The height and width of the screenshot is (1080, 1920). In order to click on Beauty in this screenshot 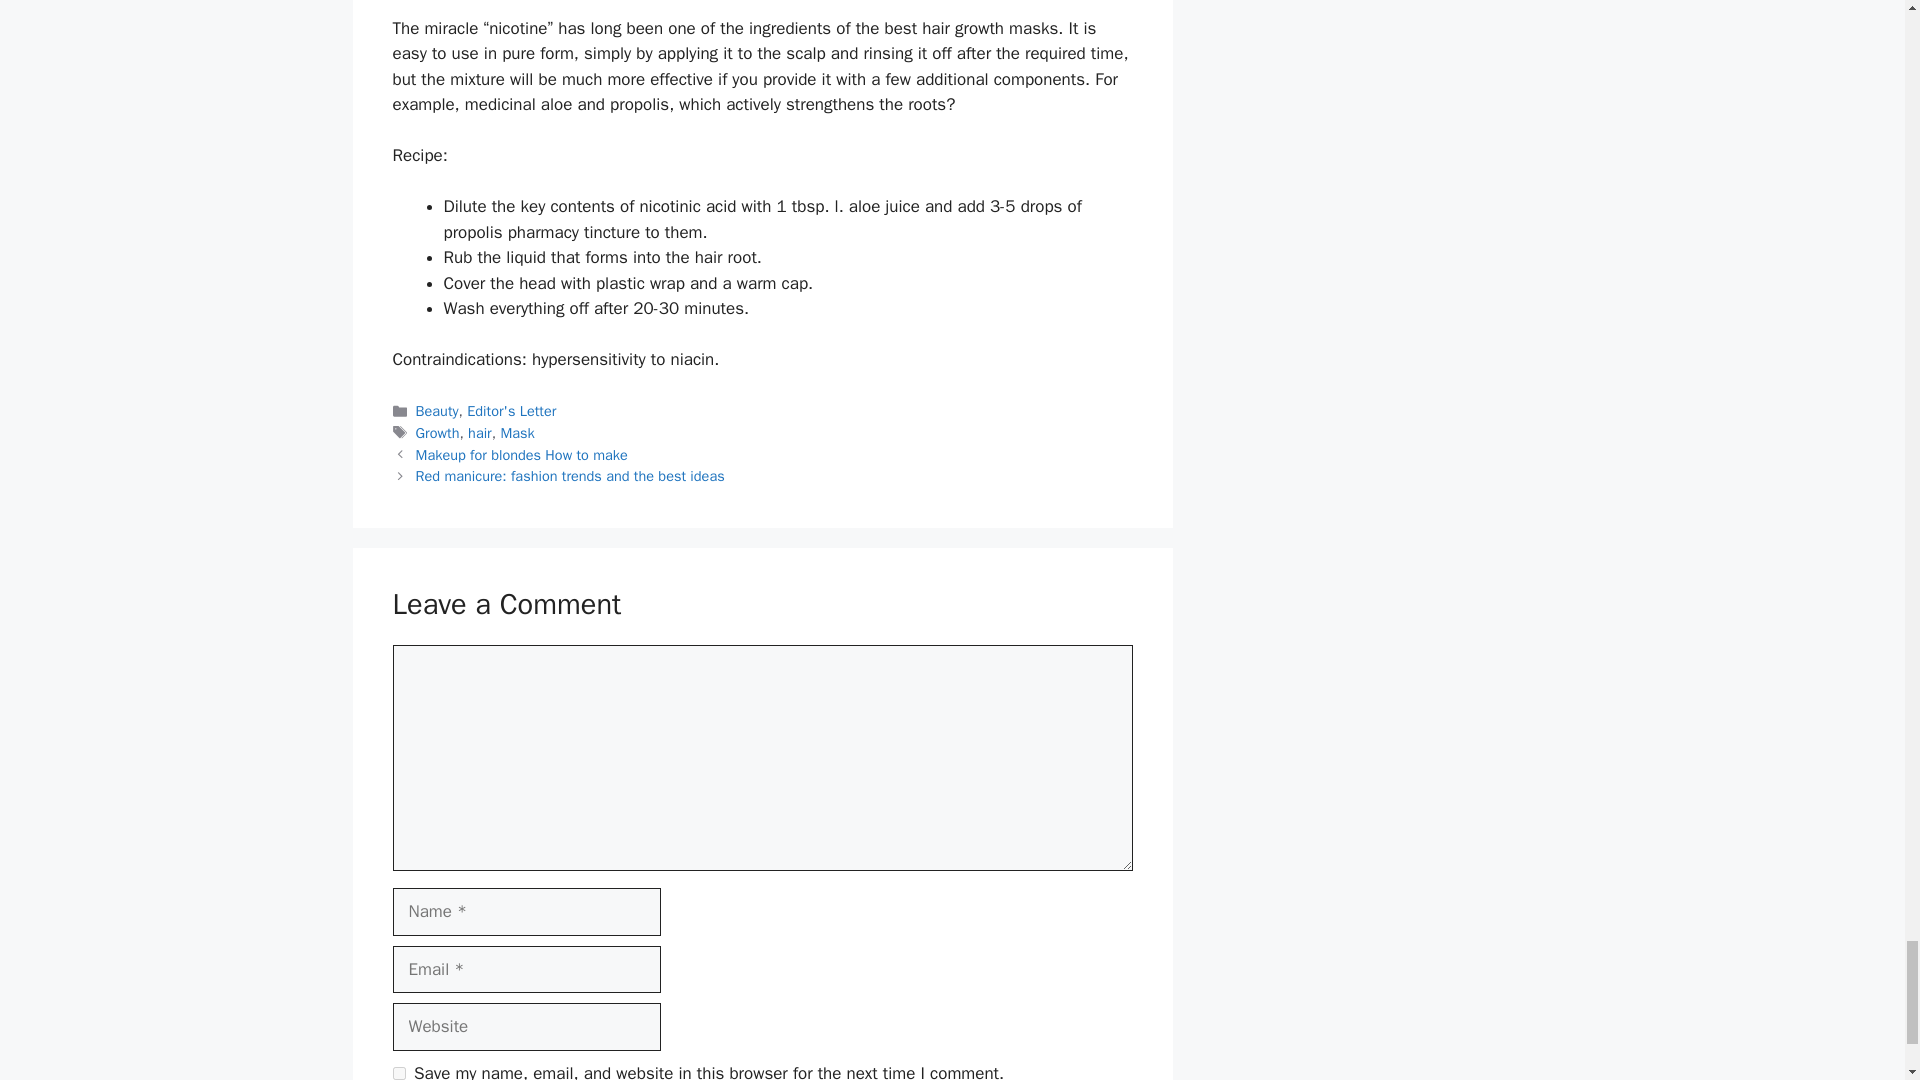, I will do `click(437, 410)`.